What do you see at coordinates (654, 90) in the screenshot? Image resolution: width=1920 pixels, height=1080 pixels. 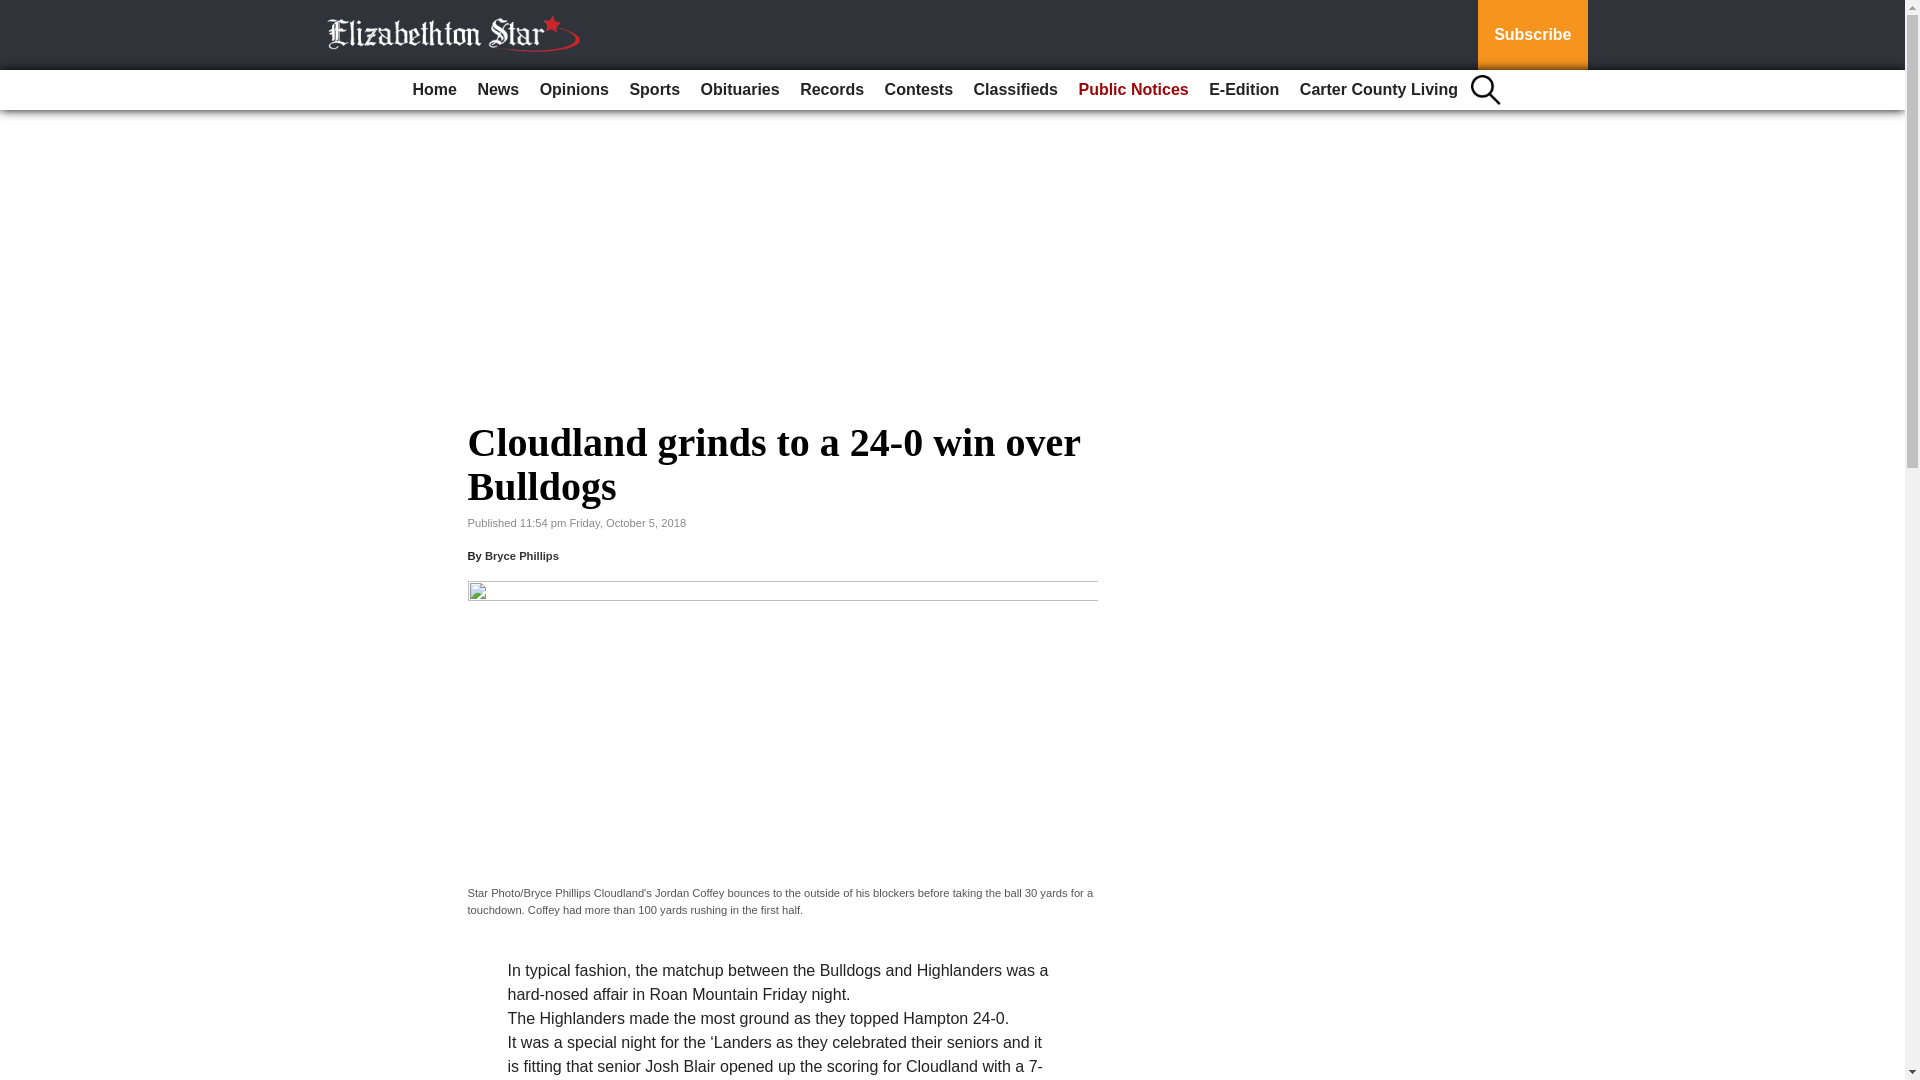 I see `Sports` at bounding box center [654, 90].